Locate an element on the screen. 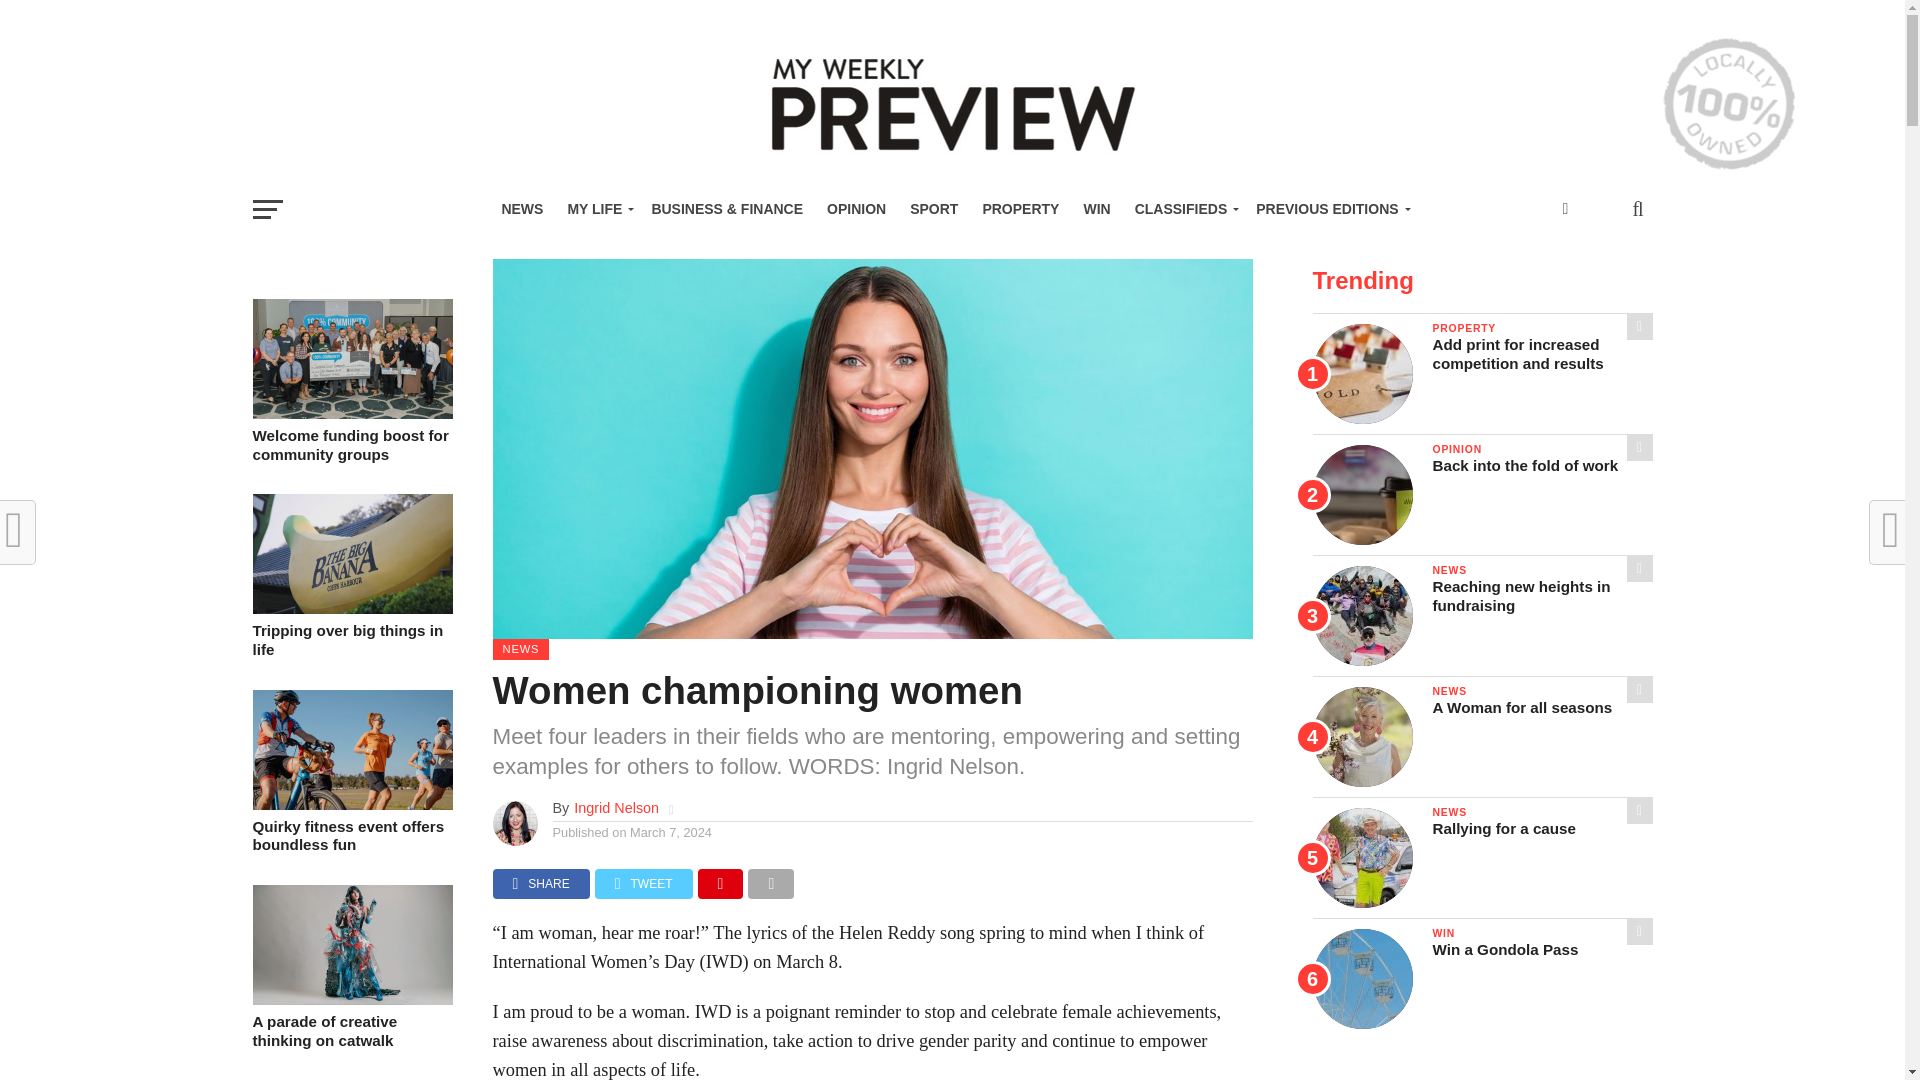  OPINION is located at coordinates (856, 208).